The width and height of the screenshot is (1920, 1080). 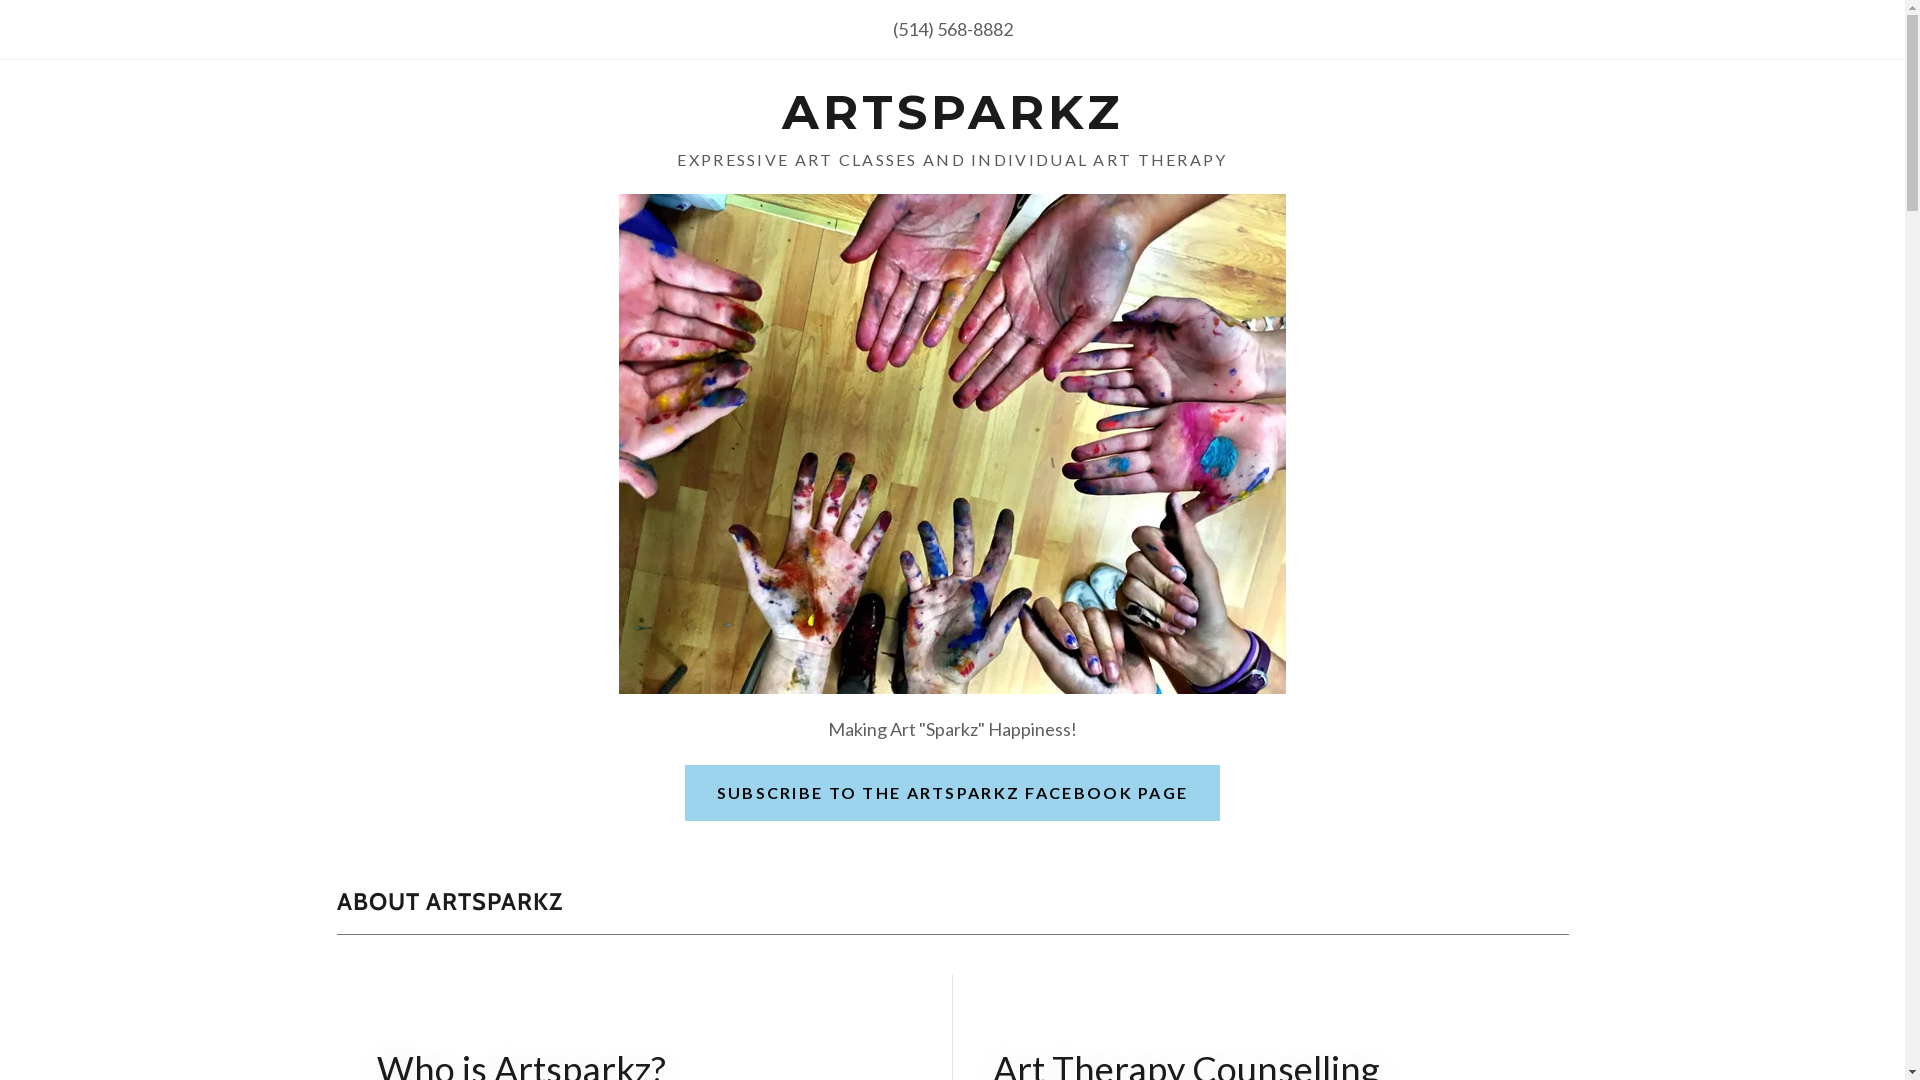 I want to click on (514) 568-8882, so click(x=952, y=29).